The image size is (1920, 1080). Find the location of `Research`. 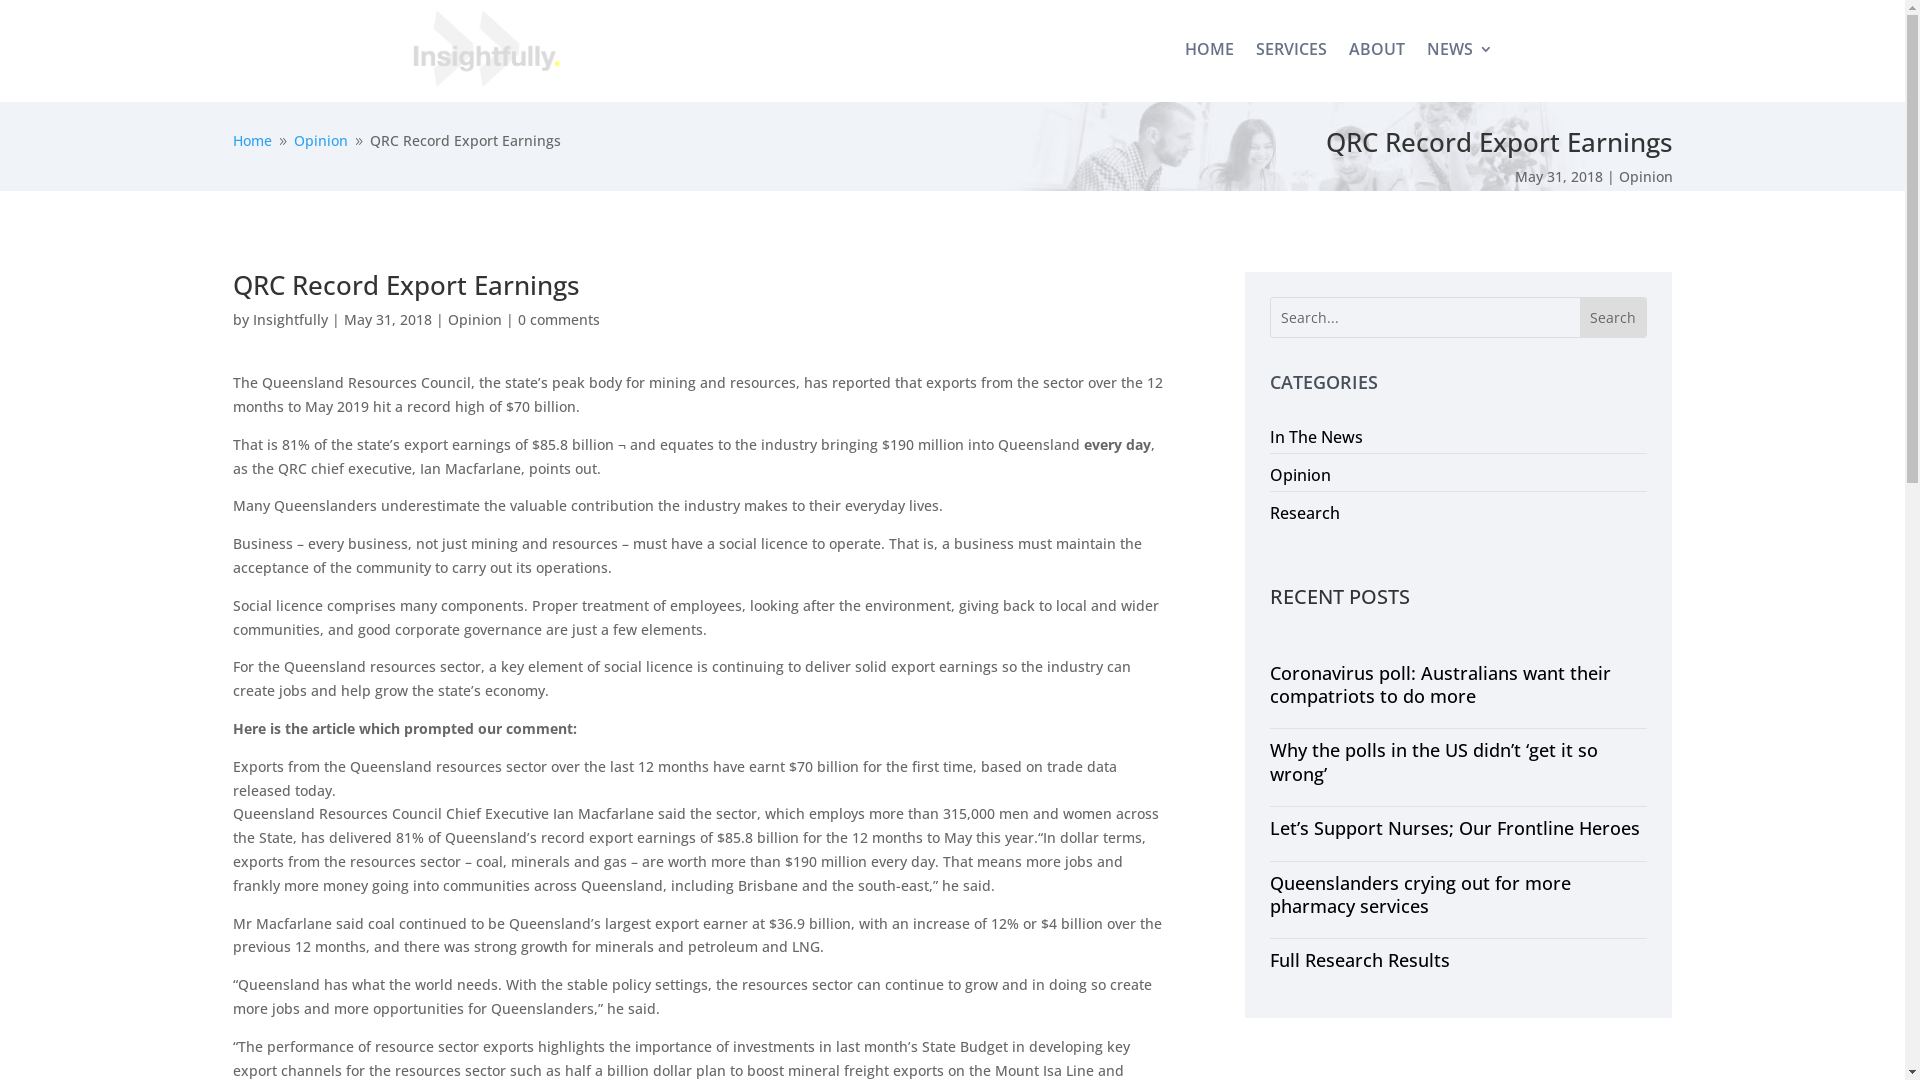

Research is located at coordinates (1305, 513).